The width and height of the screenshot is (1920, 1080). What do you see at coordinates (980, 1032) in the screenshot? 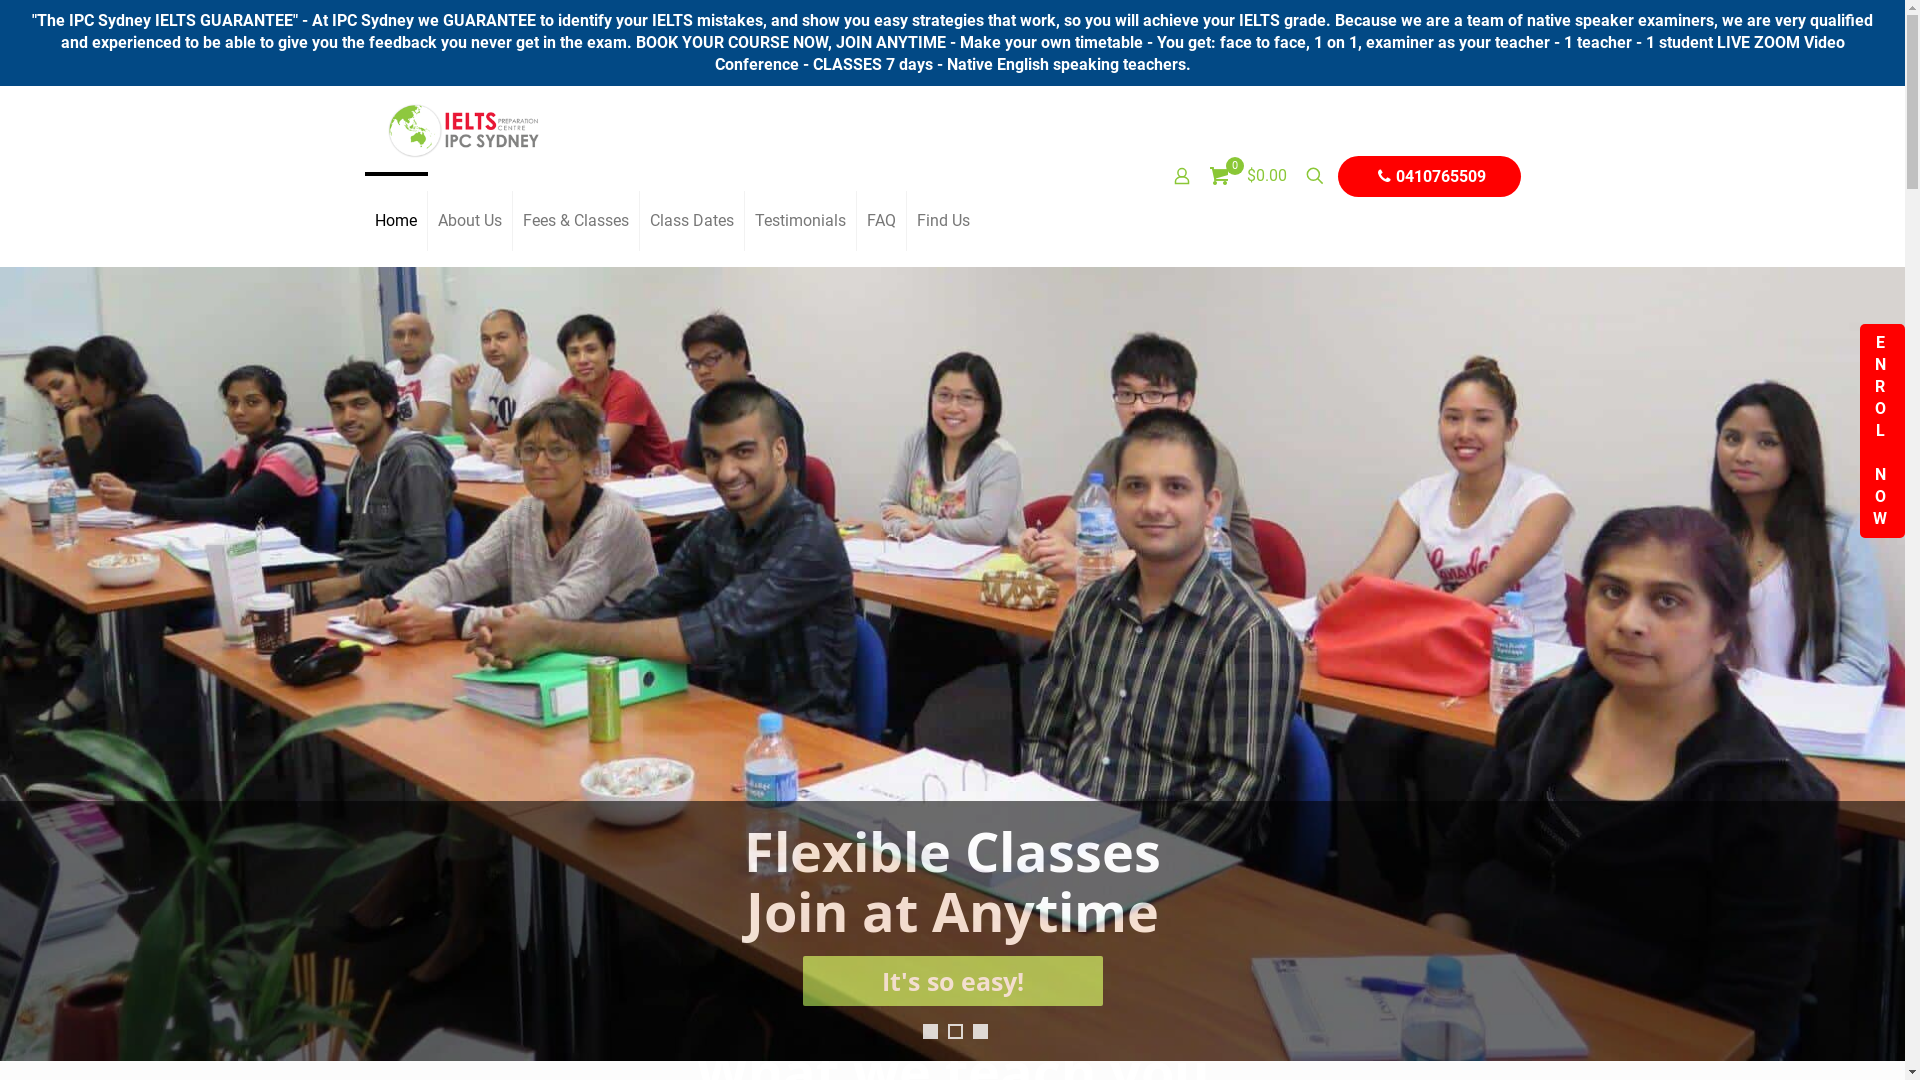
I see `3` at bounding box center [980, 1032].